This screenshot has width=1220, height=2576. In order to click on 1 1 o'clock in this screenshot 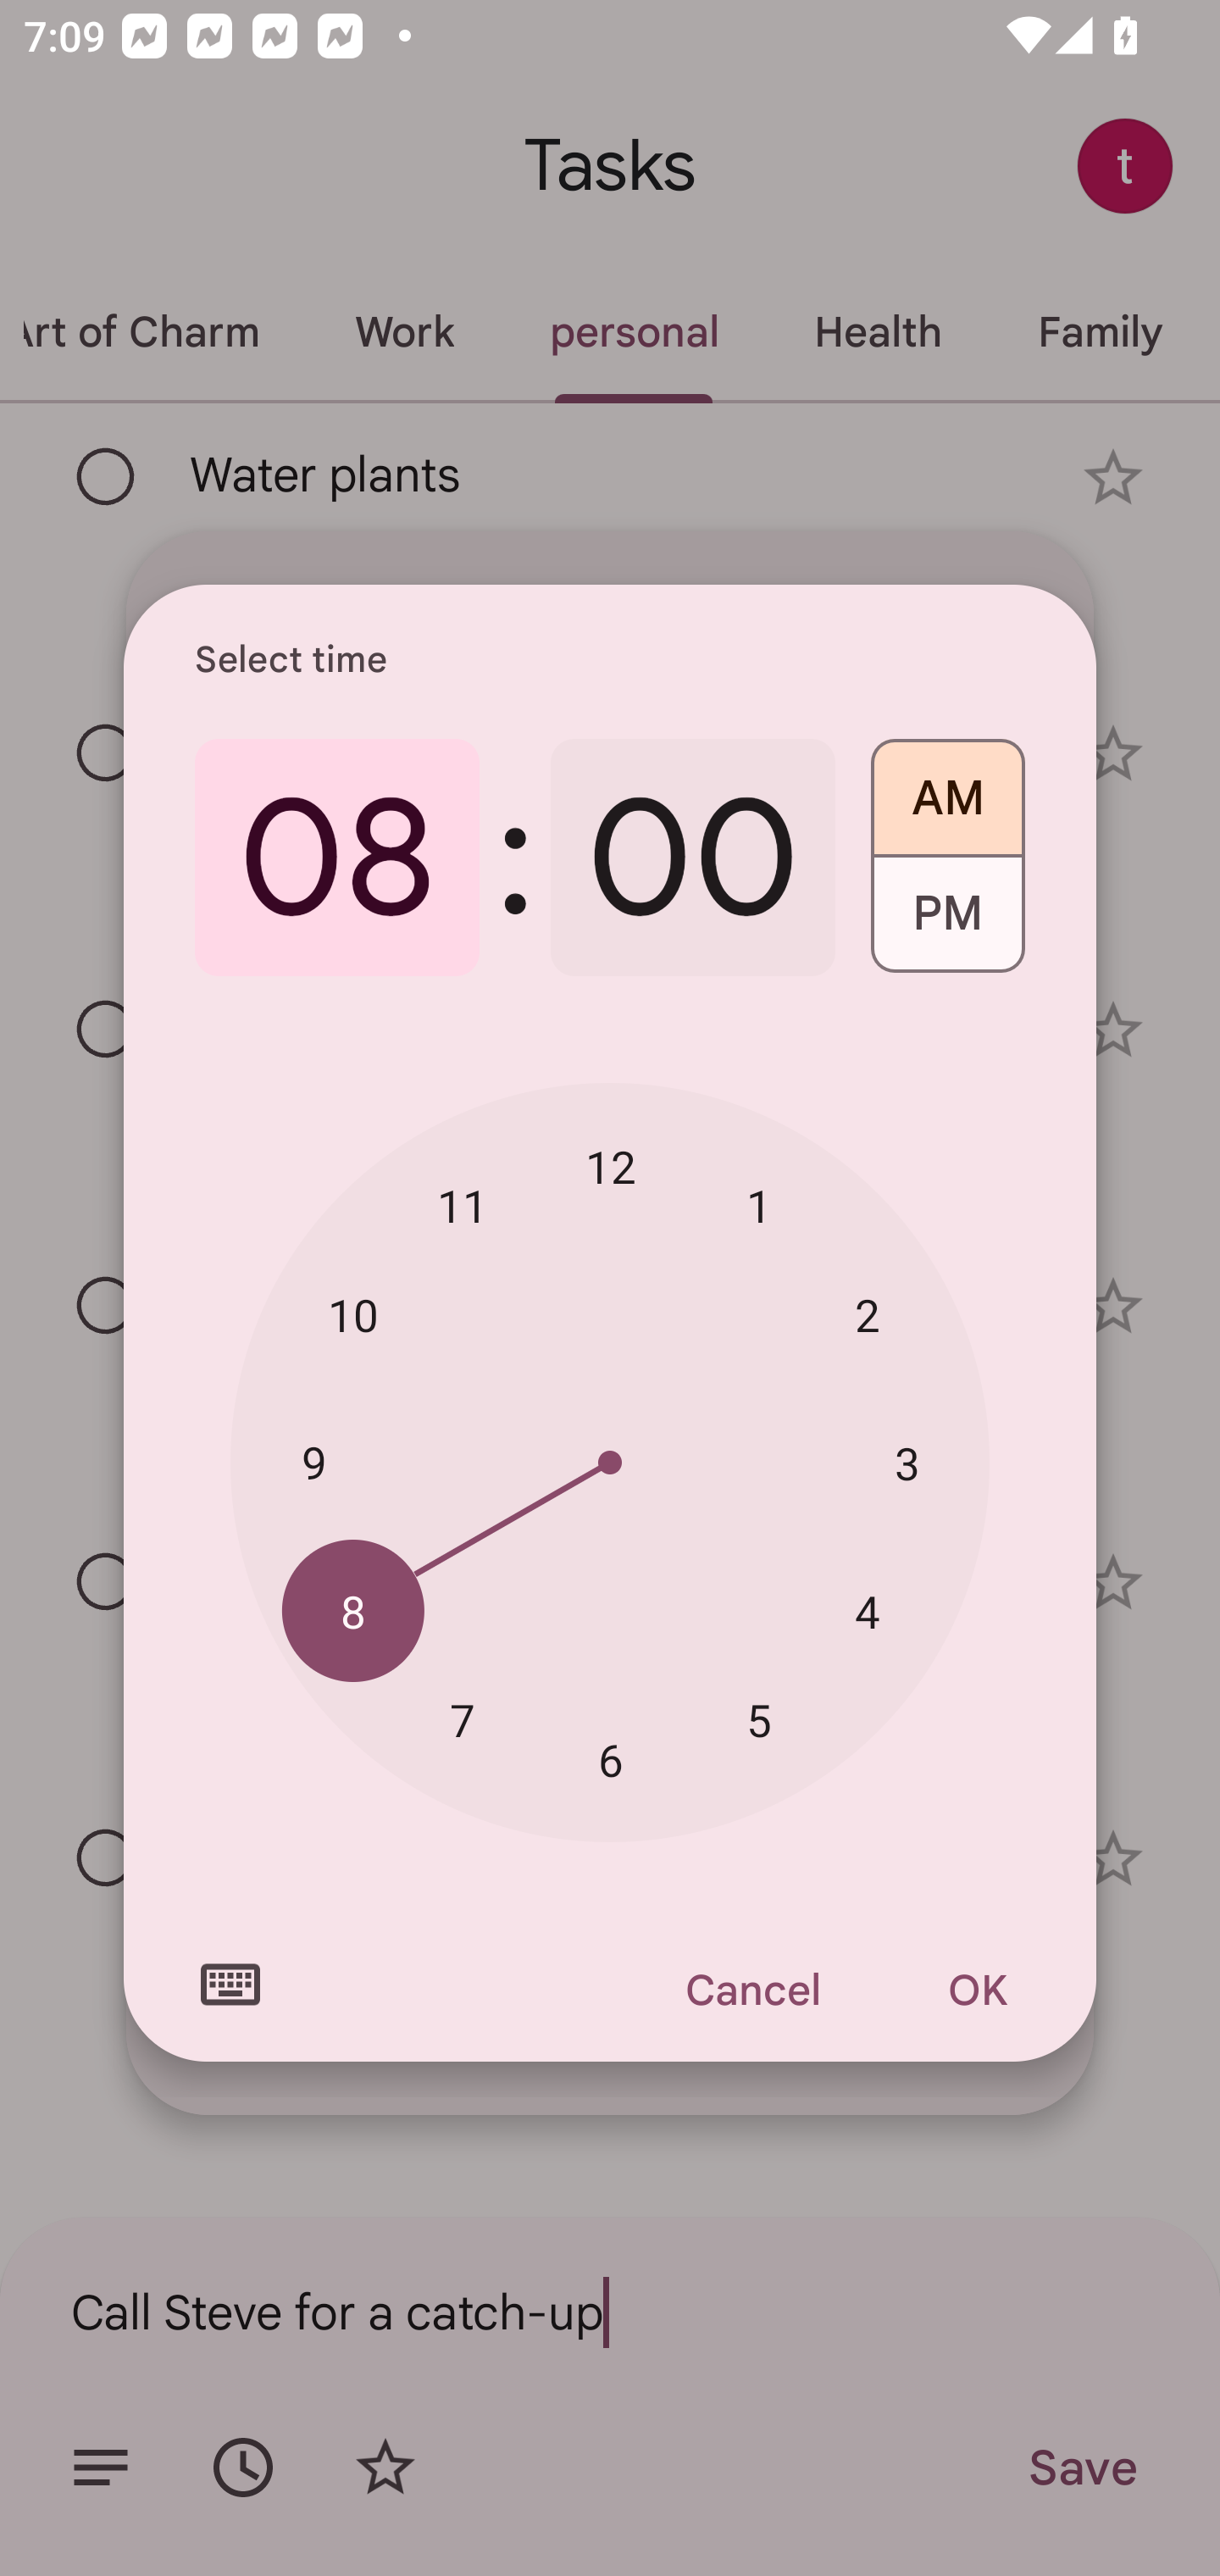, I will do `click(759, 1205)`.